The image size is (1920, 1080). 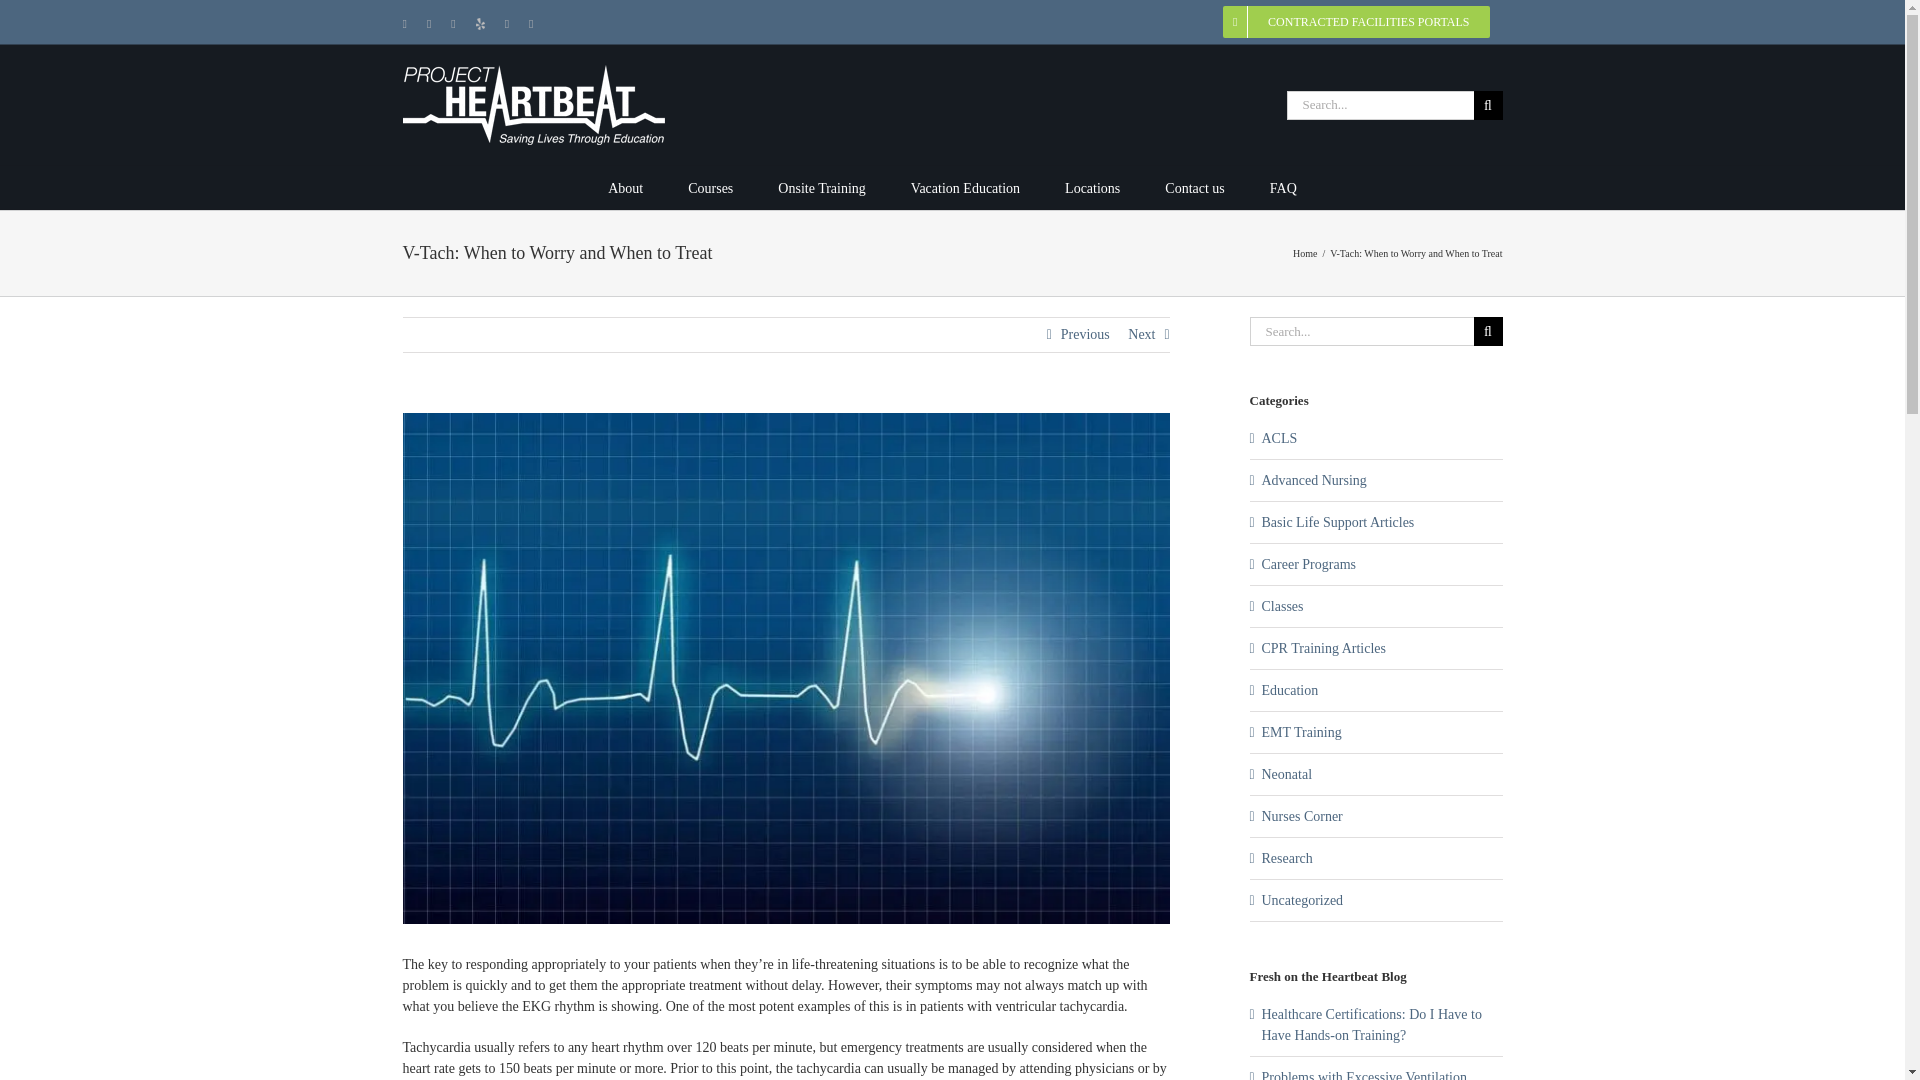 I want to click on CONTRACTED FACILITIES PORTALS, so click(x=1355, y=22).